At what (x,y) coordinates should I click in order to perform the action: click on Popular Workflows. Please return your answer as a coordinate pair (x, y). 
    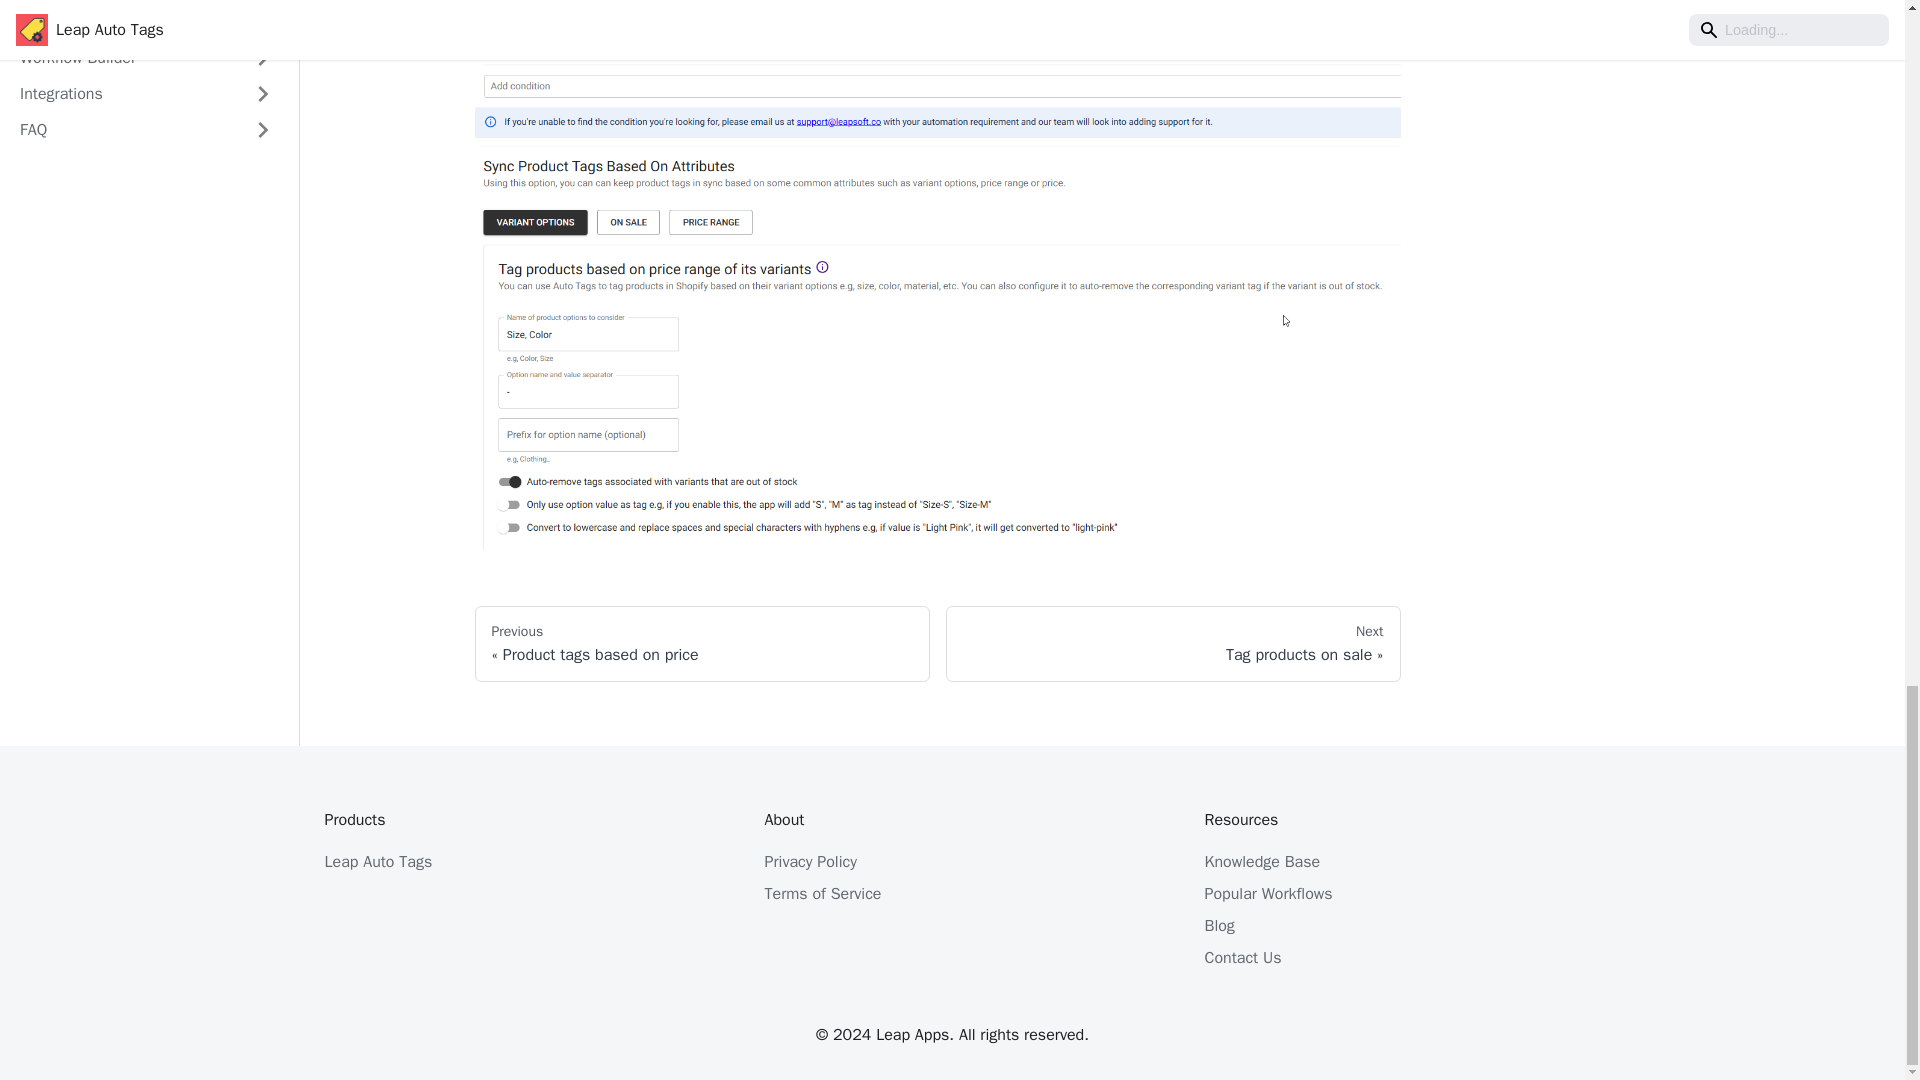
    Looking at the image, I should click on (1268, 894).